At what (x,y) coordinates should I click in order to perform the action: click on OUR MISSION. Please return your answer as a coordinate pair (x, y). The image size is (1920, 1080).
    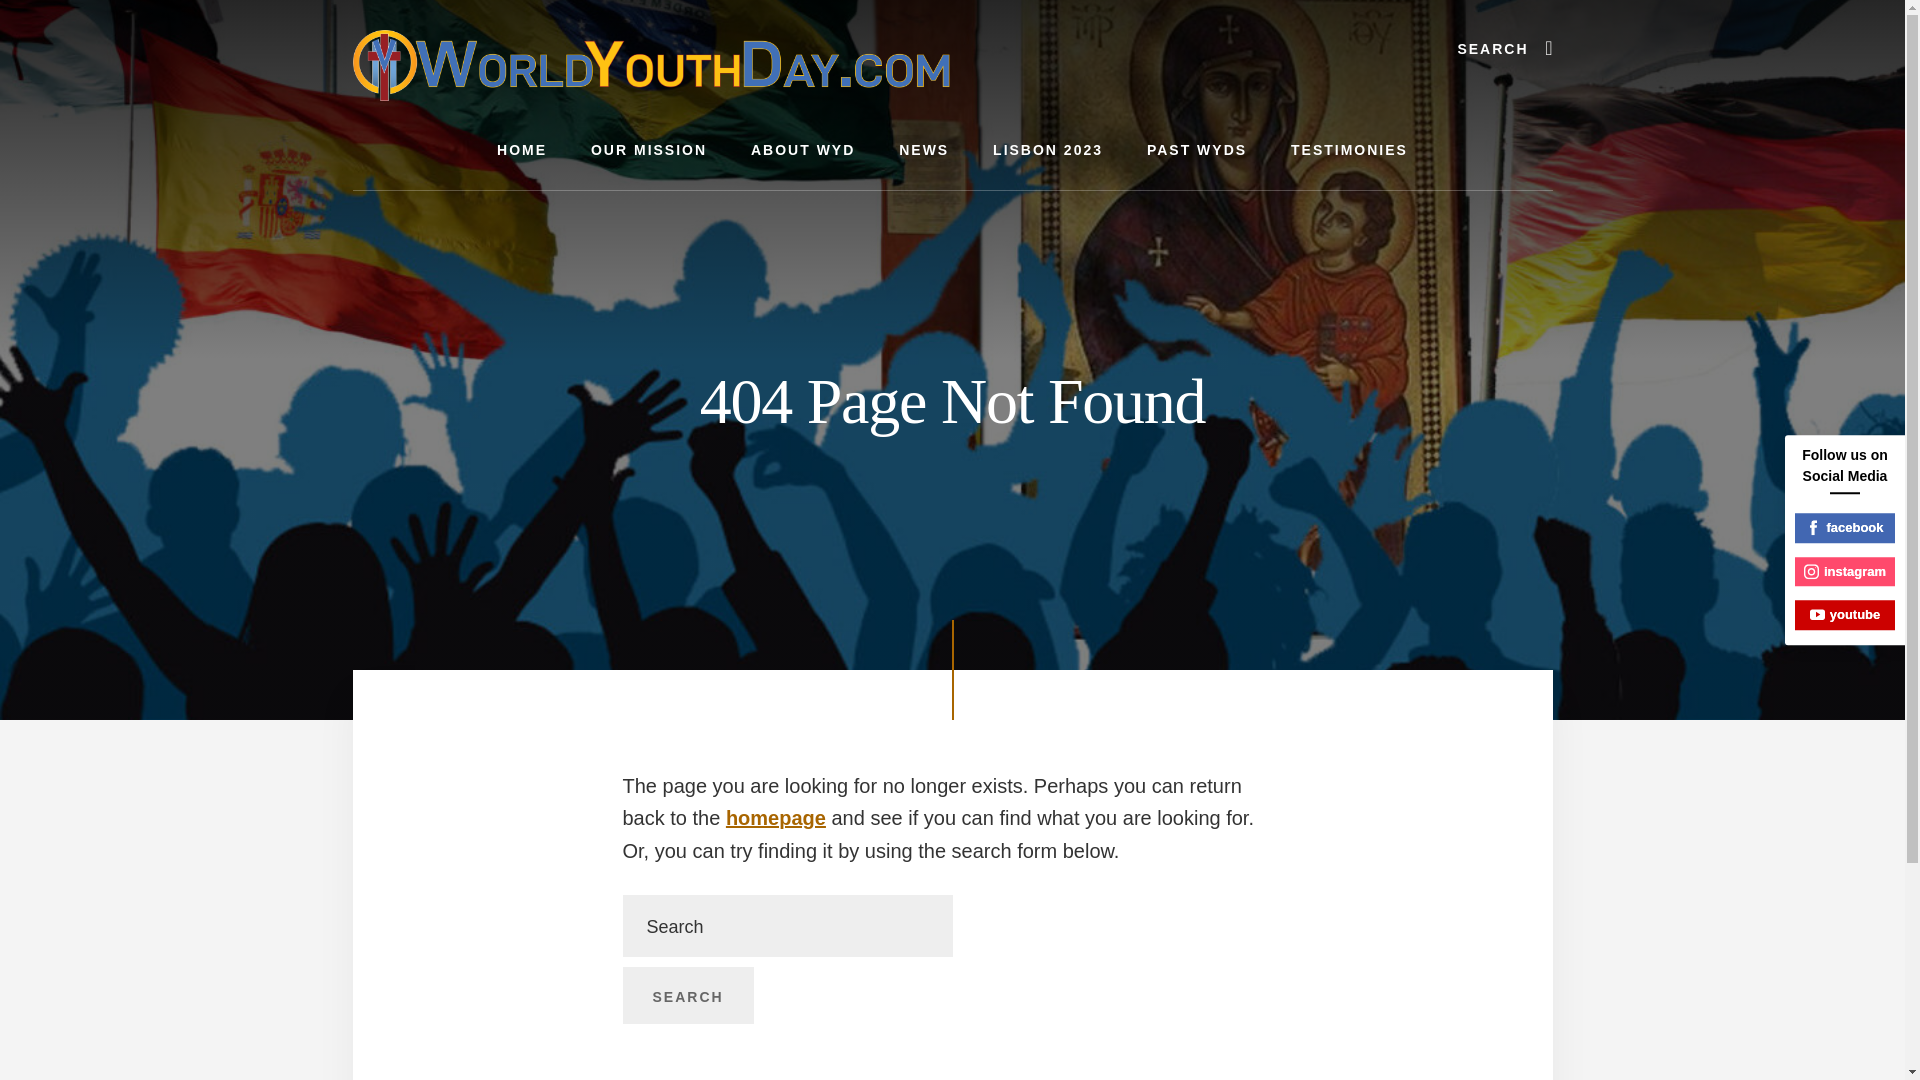
    Looking at the image, I should click on (648, 150).